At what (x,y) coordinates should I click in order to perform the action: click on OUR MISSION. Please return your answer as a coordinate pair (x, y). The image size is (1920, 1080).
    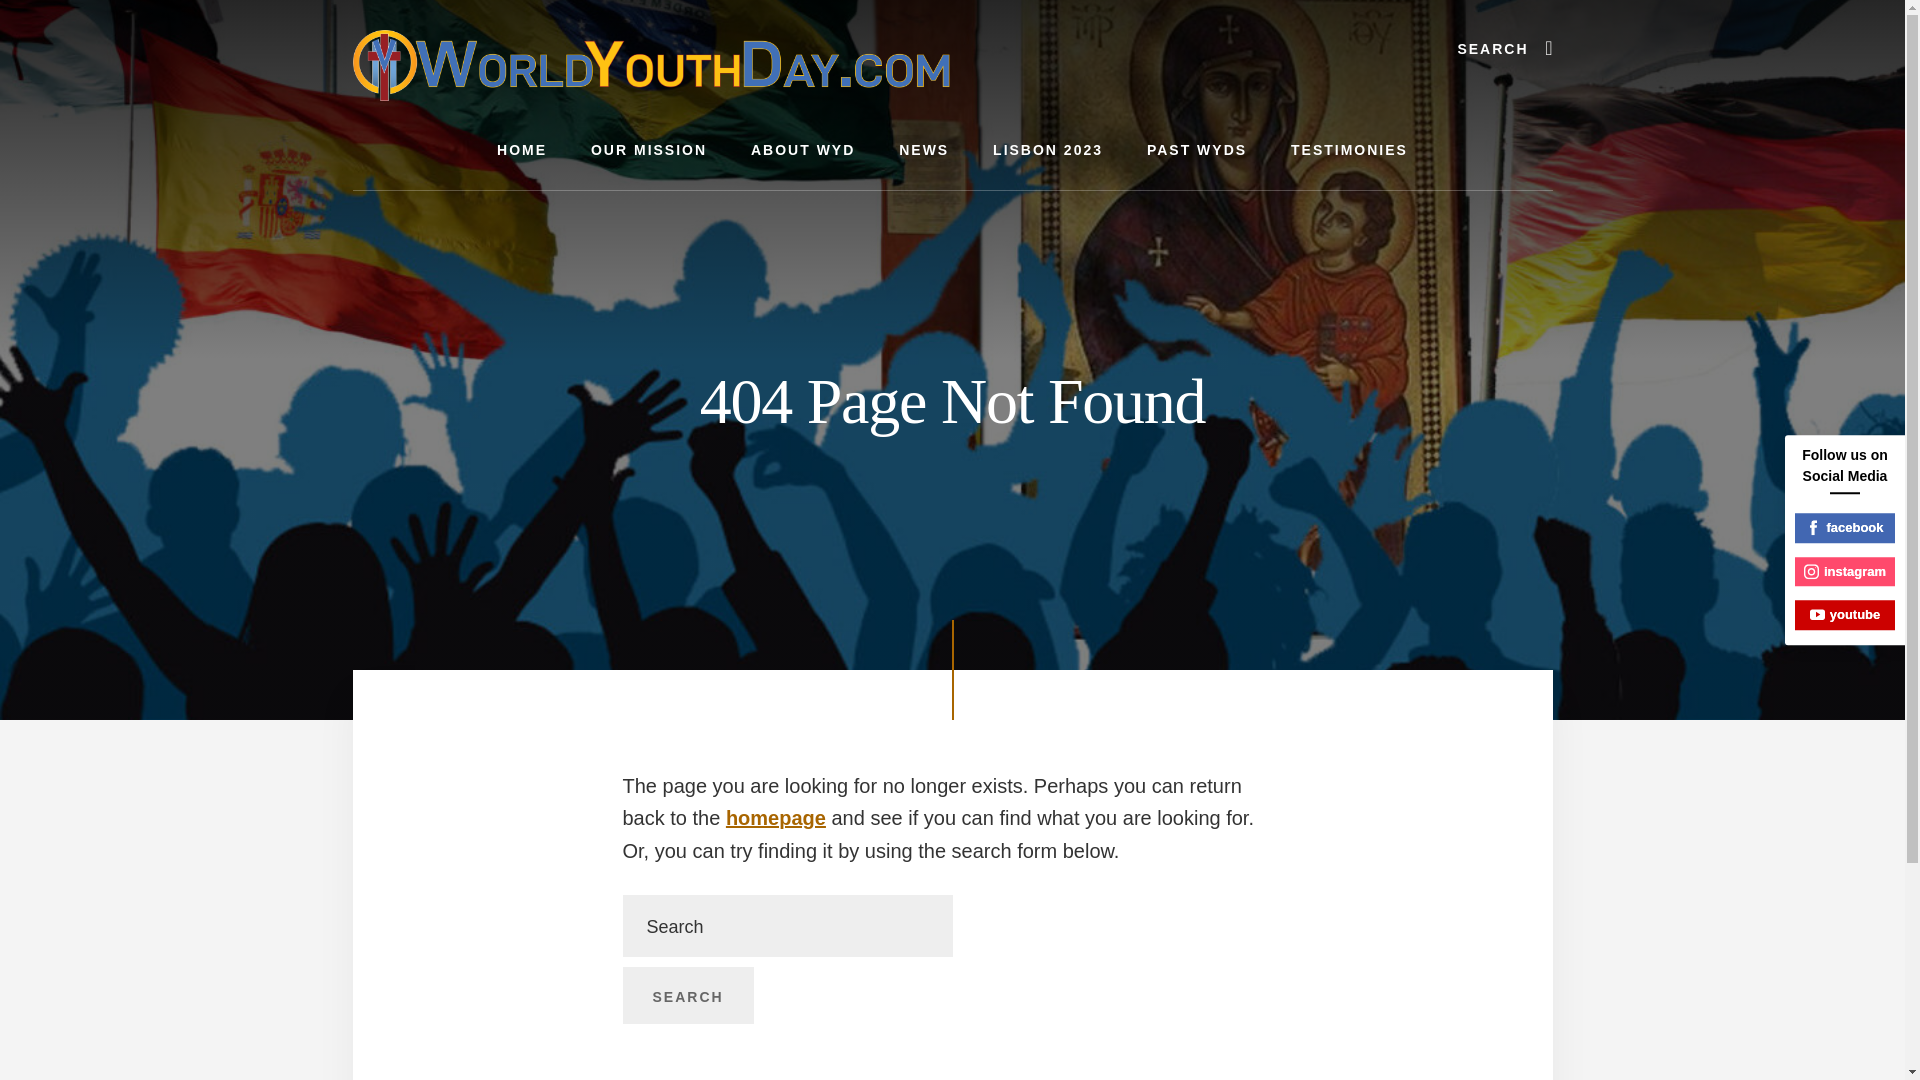
    Looking at the image, I should click on (648, 150).